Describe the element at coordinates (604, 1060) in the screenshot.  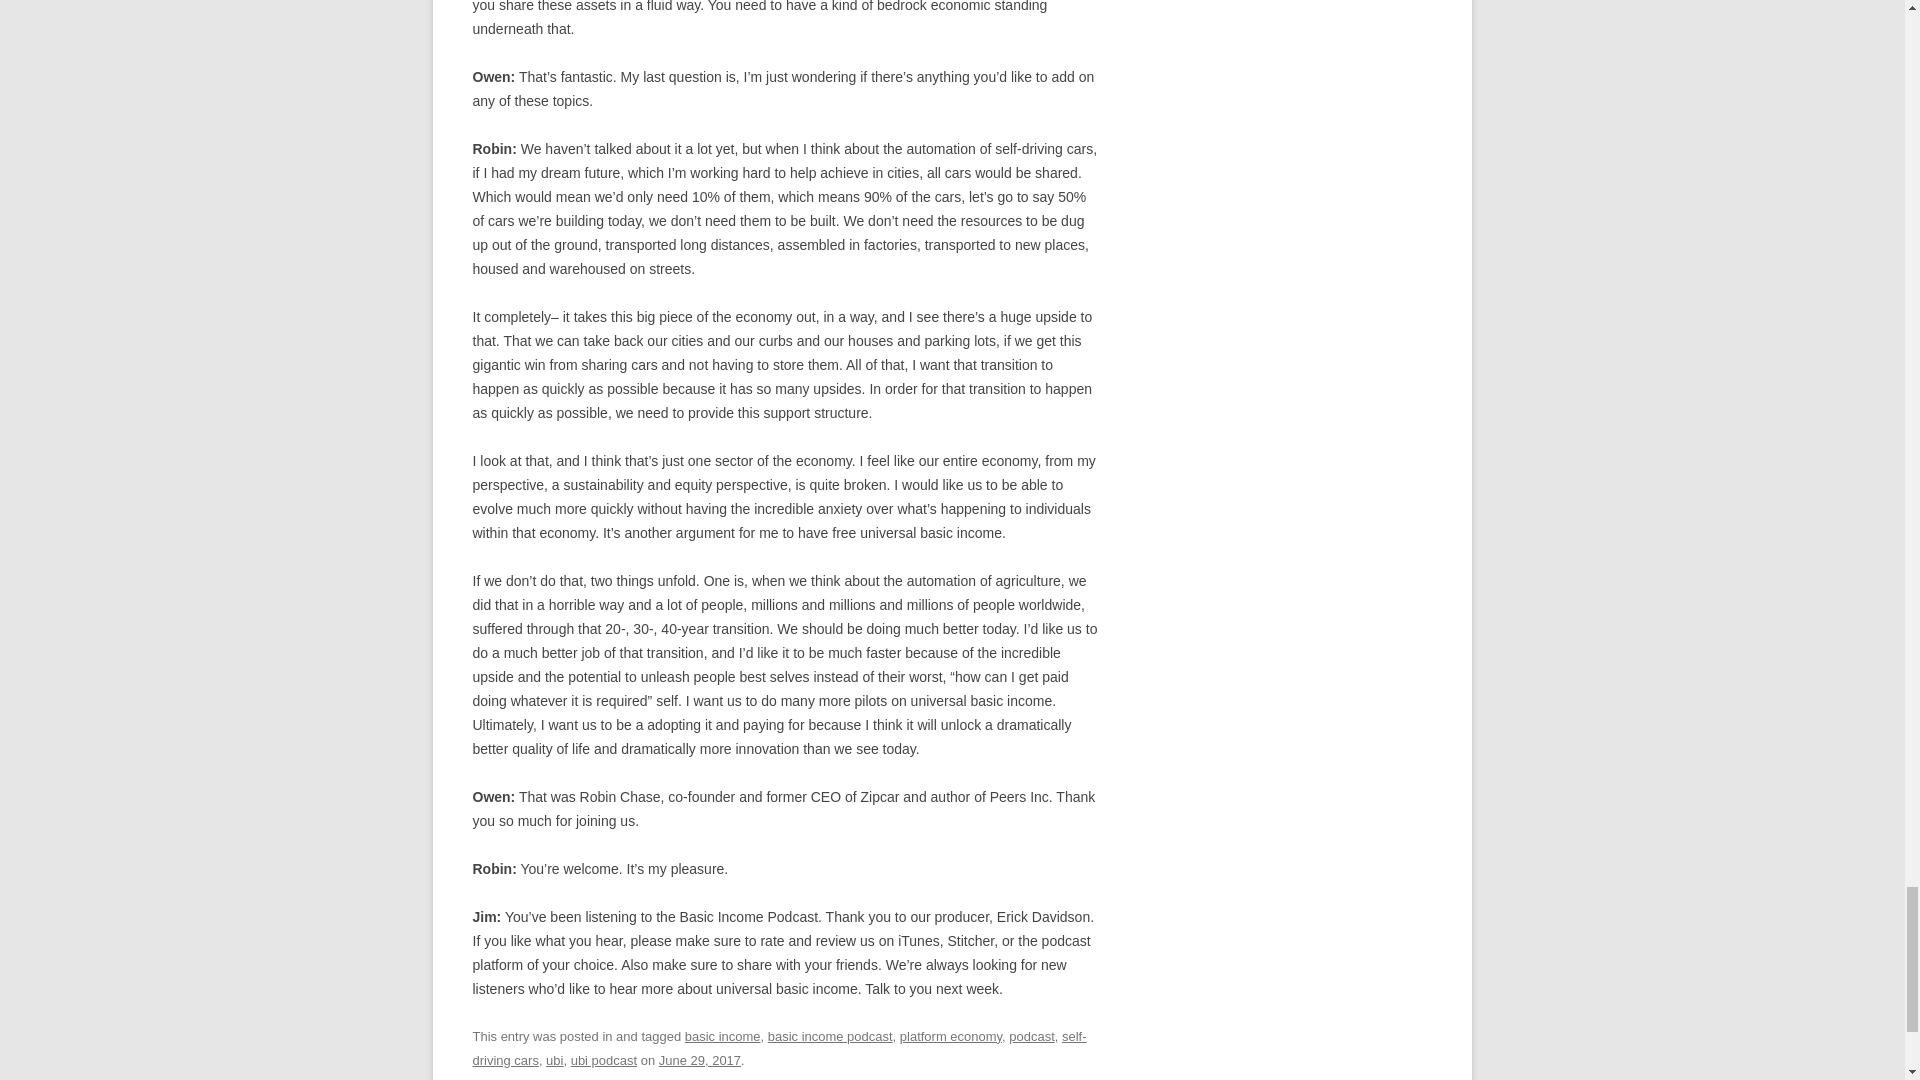
I see `ubi podcast` at that location.